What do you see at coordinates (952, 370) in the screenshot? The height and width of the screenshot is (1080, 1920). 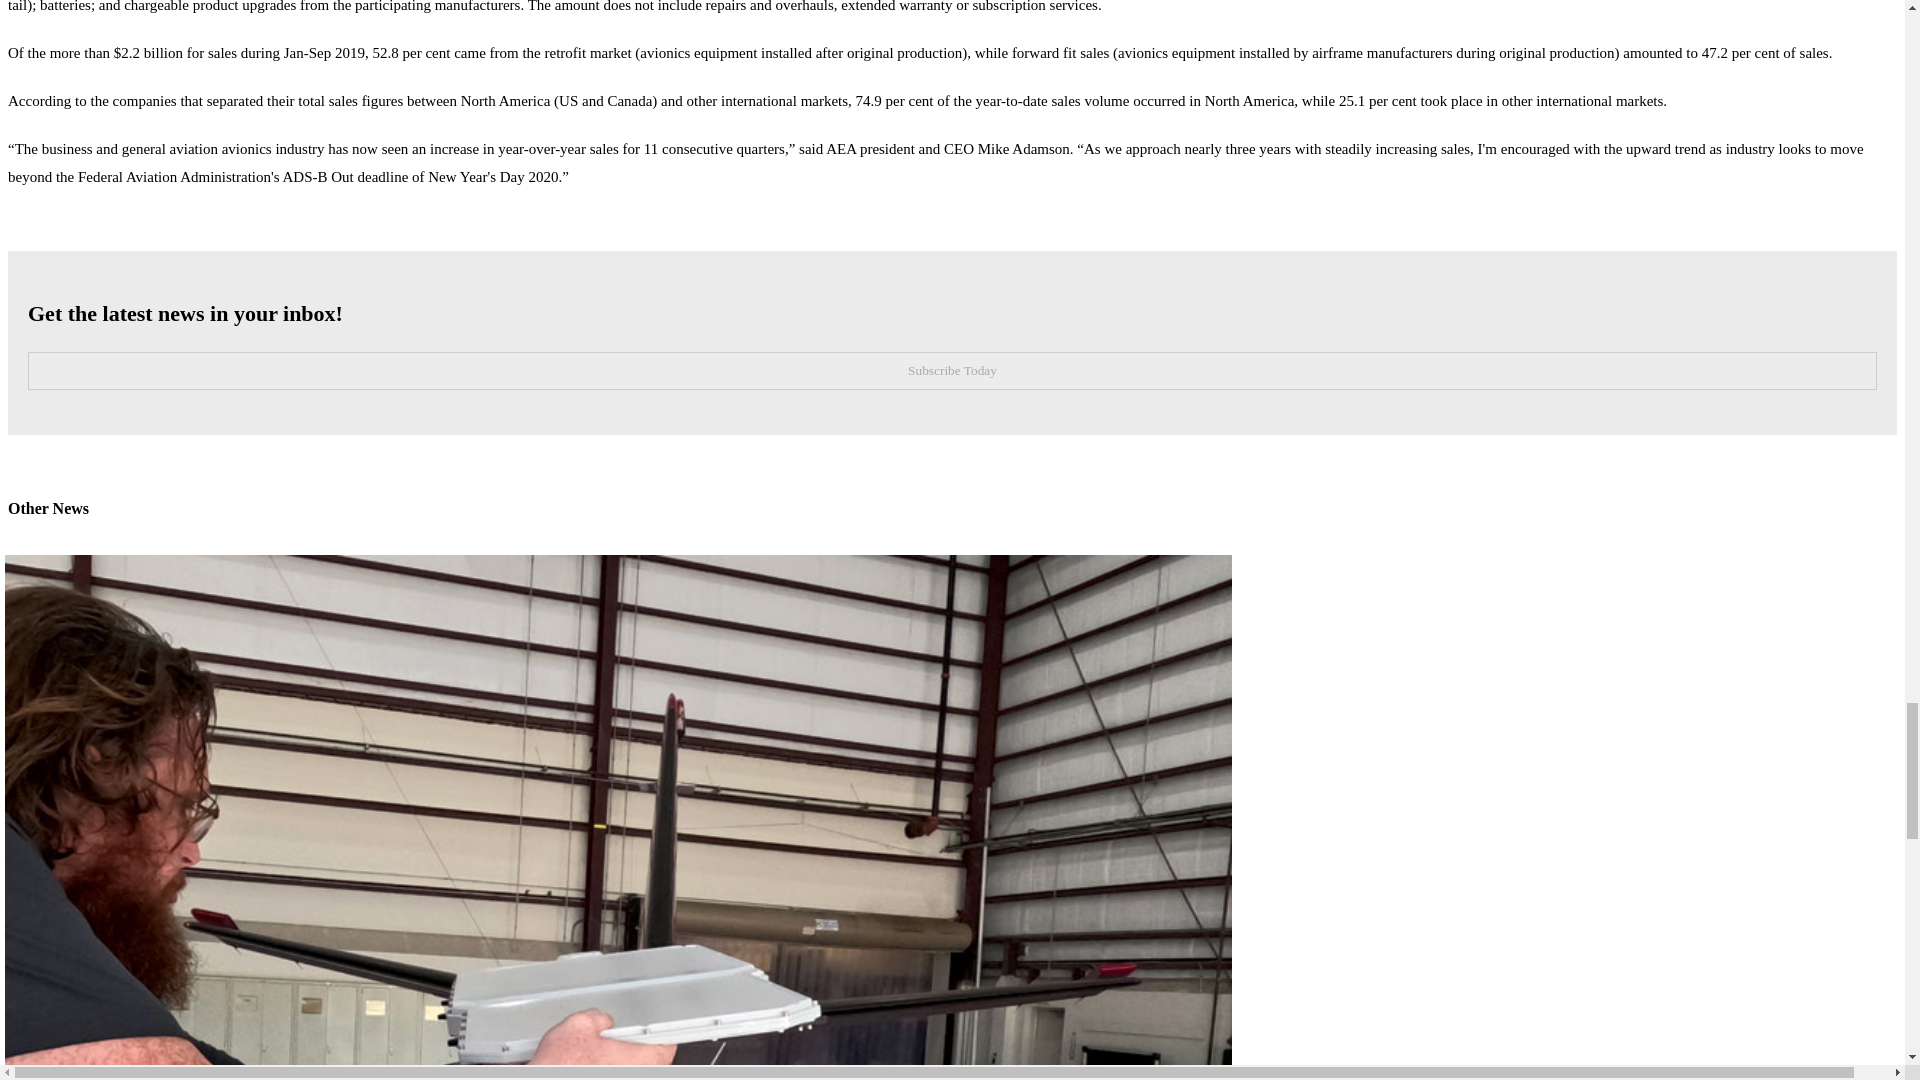 I see `Subscribe Today` at bounding box center [952, 370].